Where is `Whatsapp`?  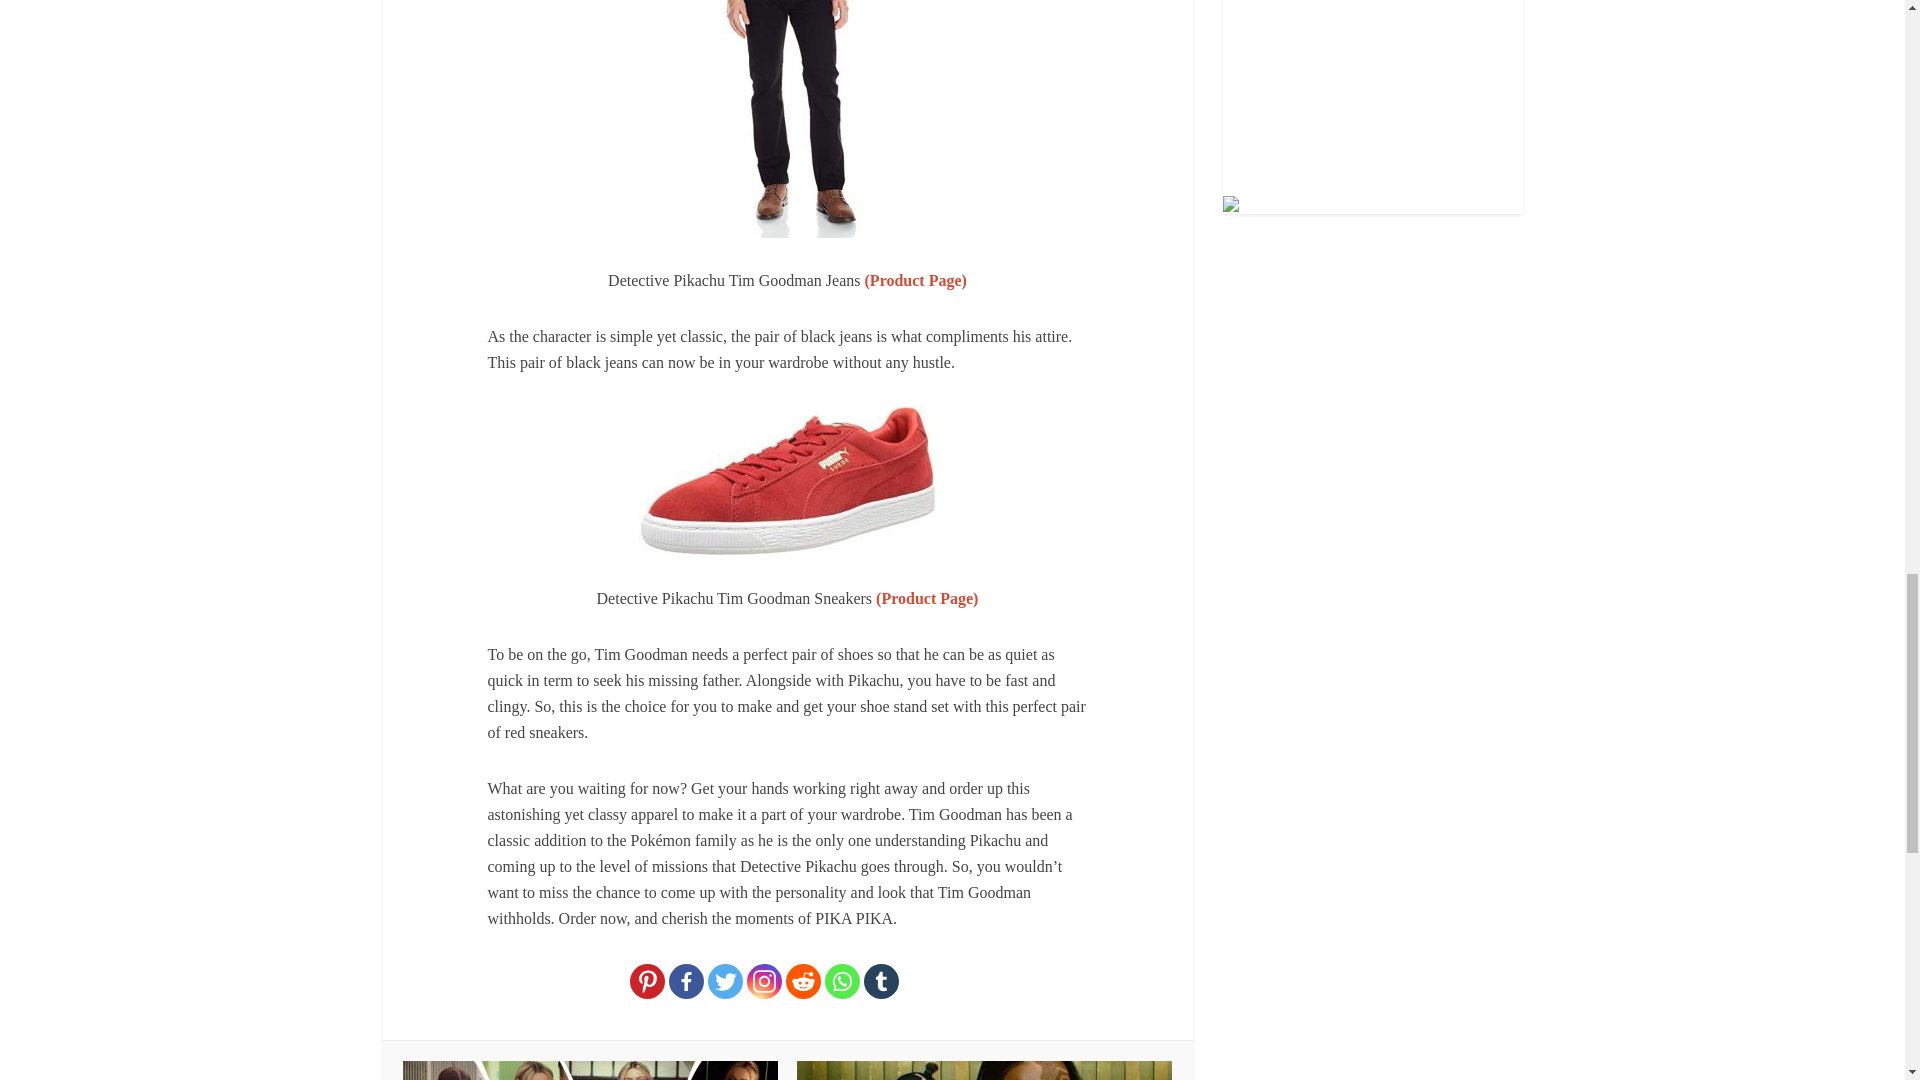 Whatsapp is located at coordinates (842, 982).